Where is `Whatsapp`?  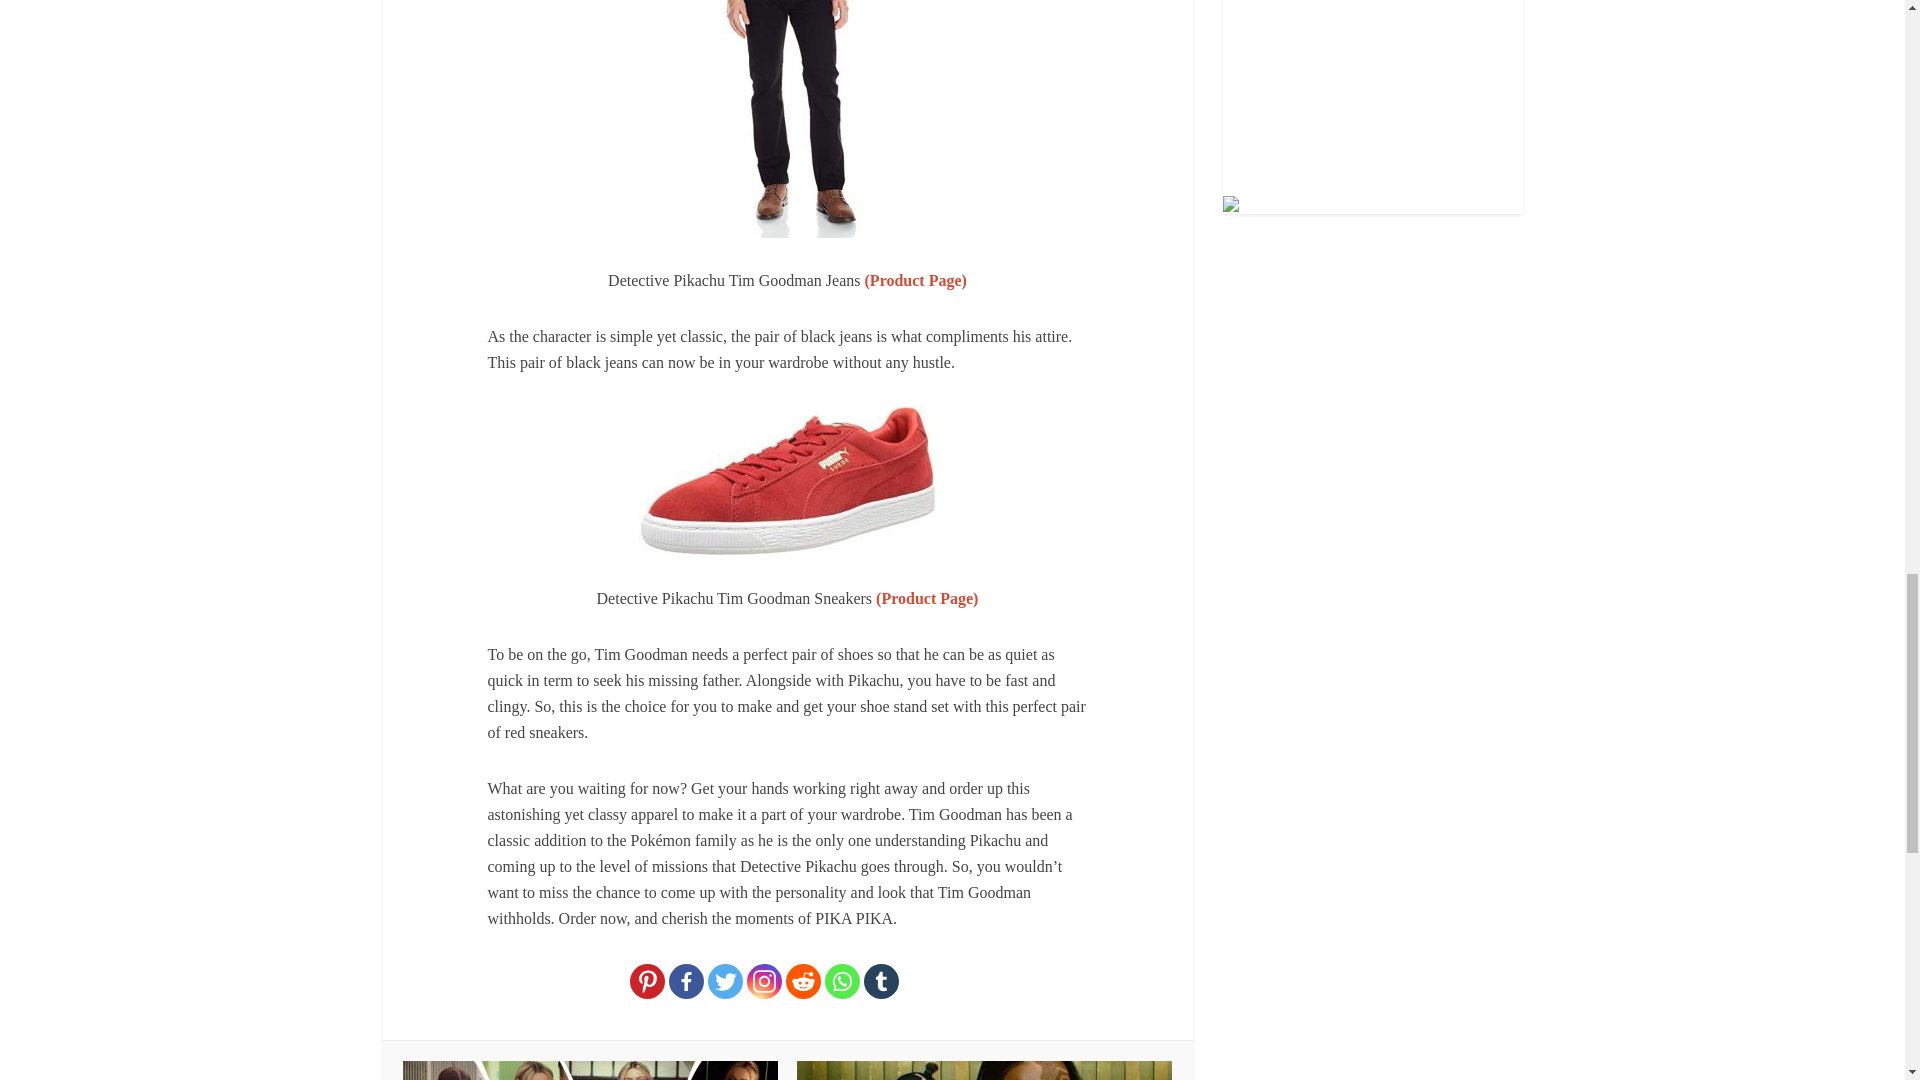 Whatsapp is located at coordinates (842, 982).